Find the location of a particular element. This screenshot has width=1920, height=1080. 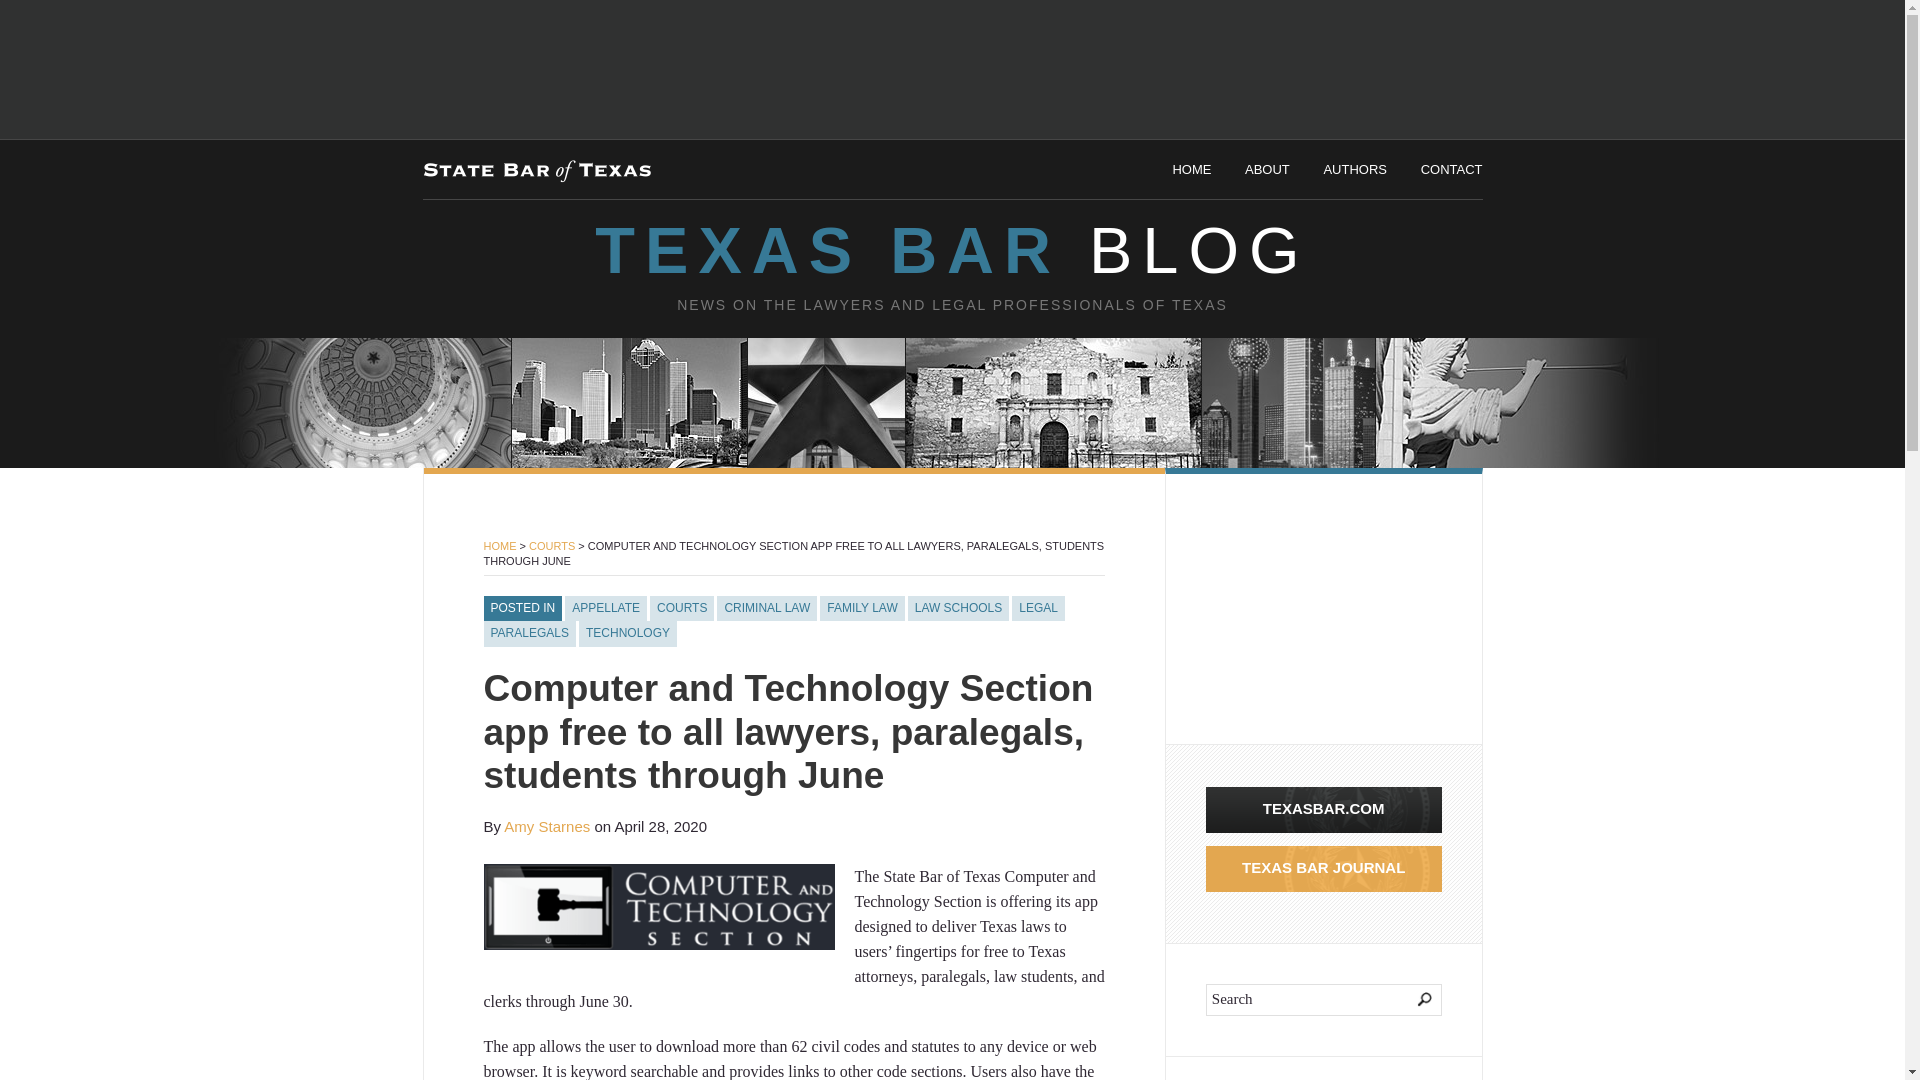

TEXASBAR.COM is located at coordinates (1323, 809).